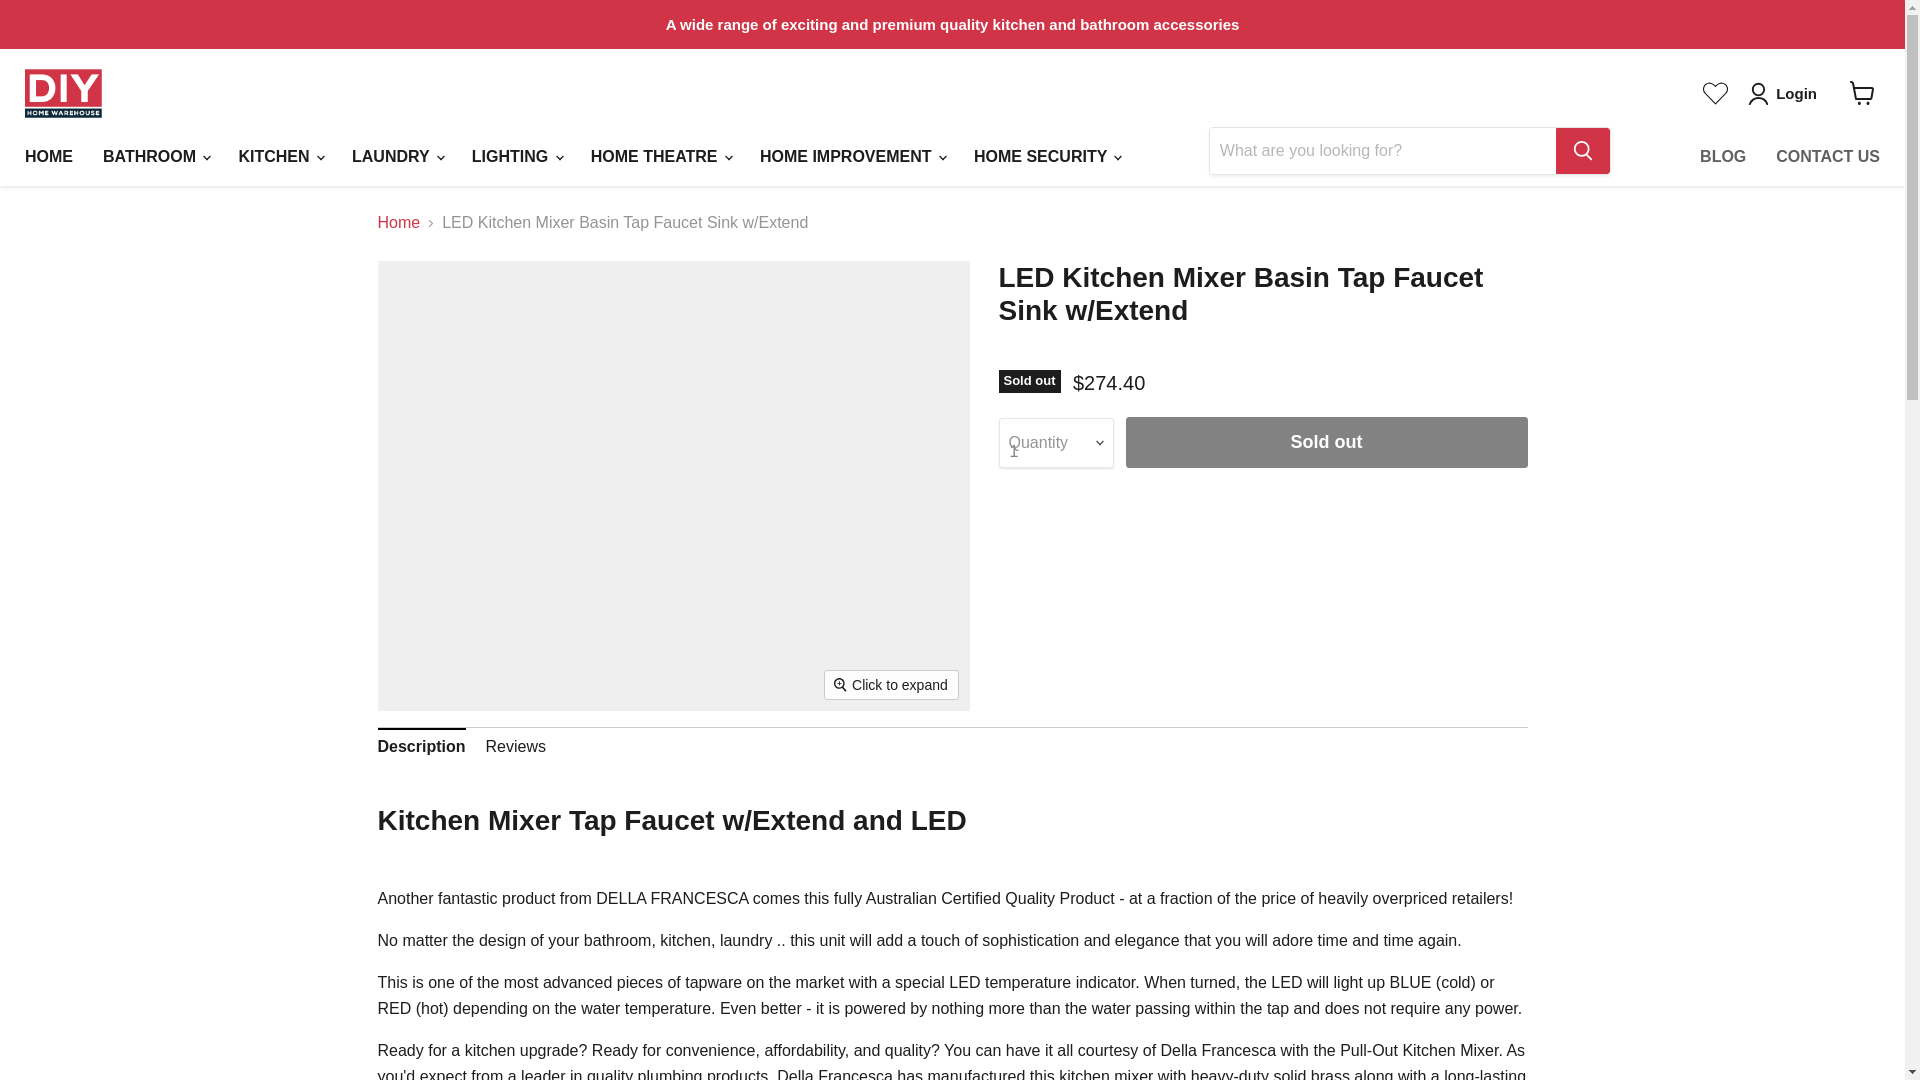 This screenshot has width=1920, height=1080. What do you see at coordinates (1862, 92) in the screenshot?
I see `View cart` at bounding box center [1862, 92].